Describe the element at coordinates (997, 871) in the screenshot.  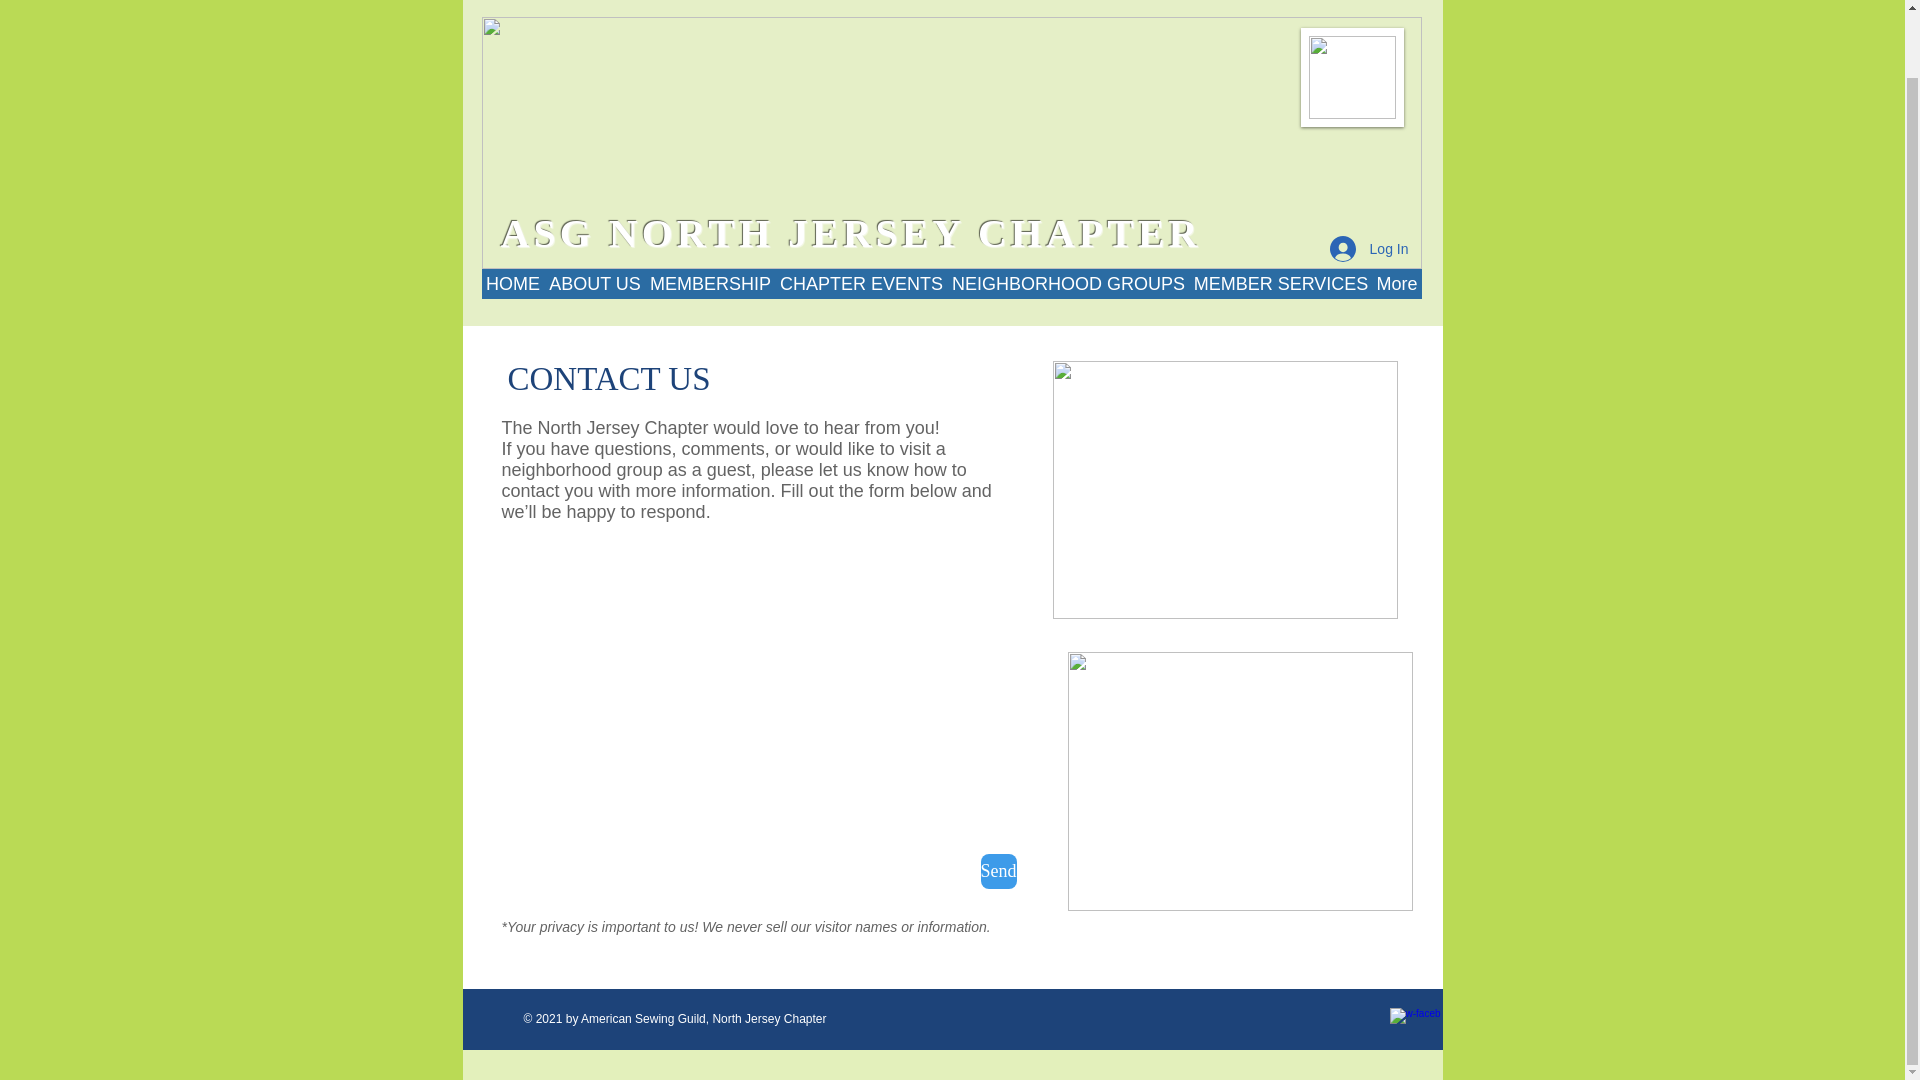
I see `Send` at that location.